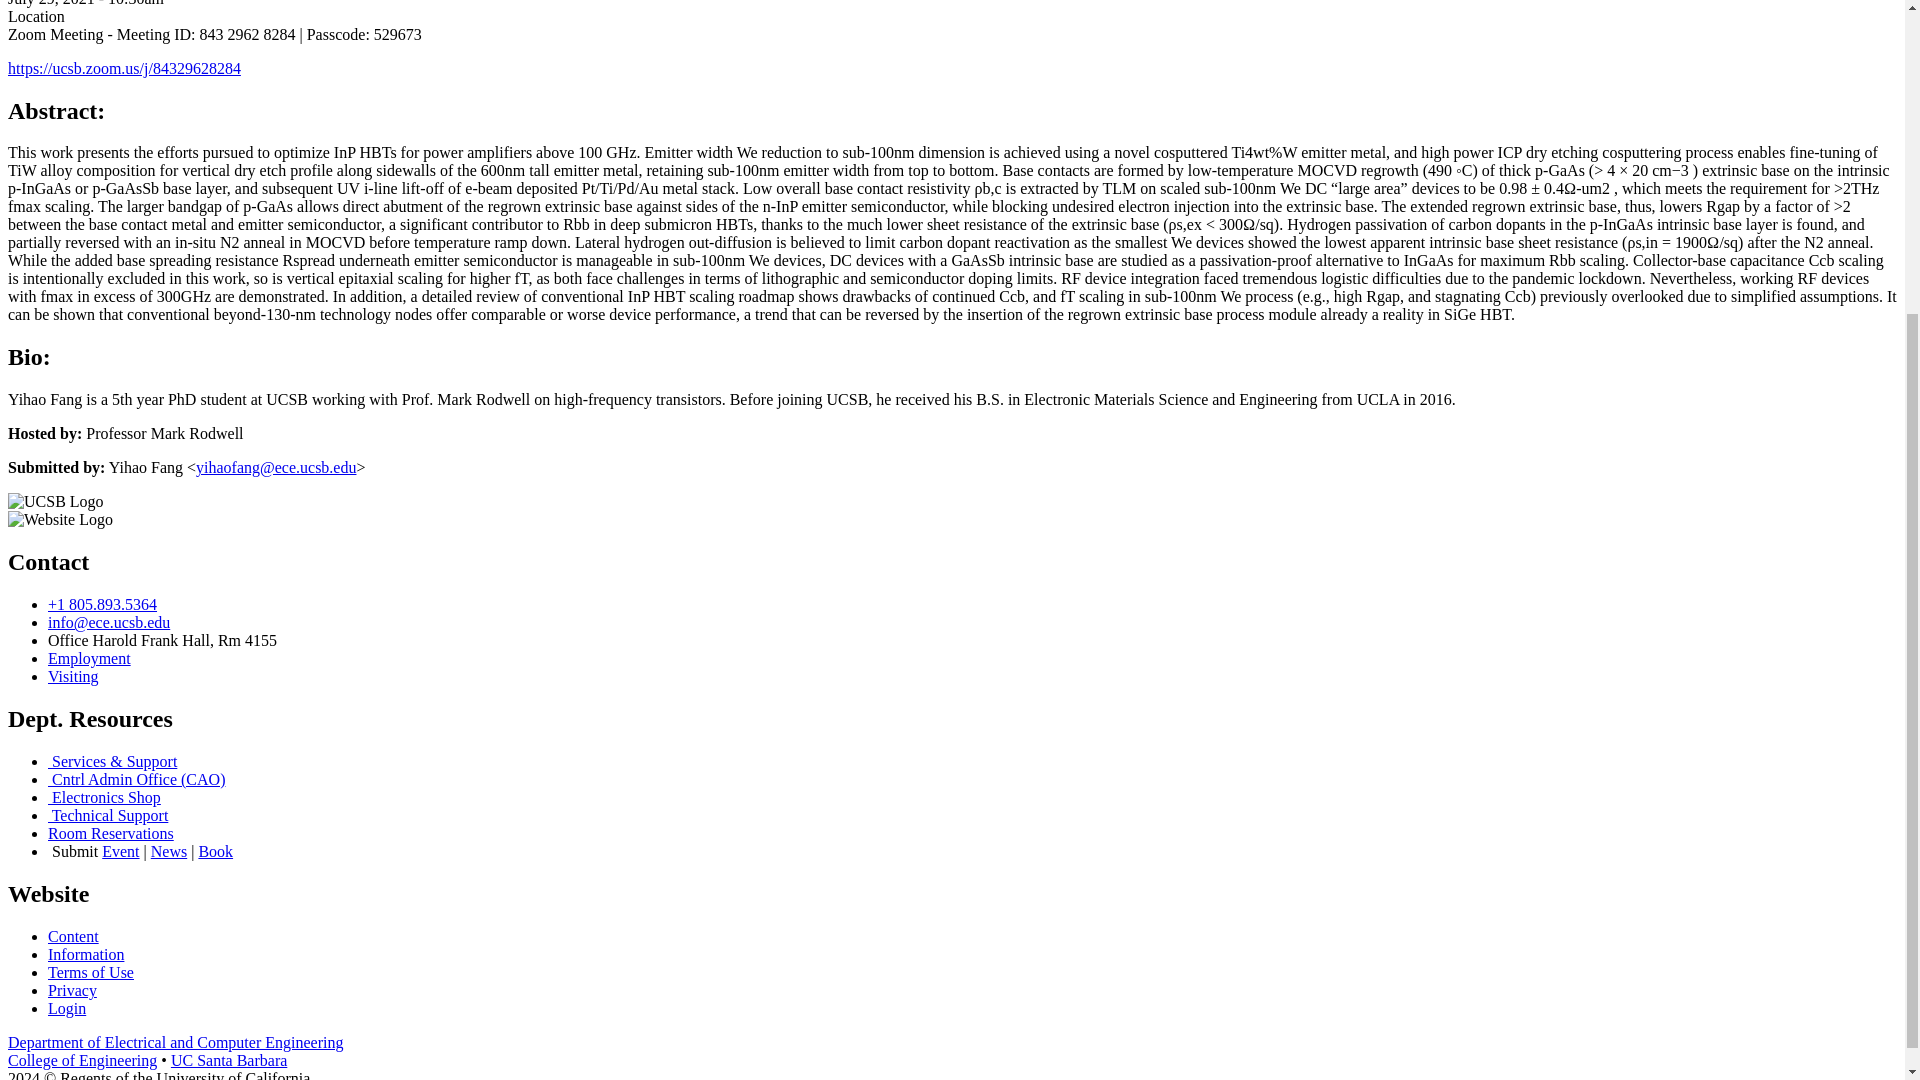  I want to click on  Electronics Shop, so click(104, 797).